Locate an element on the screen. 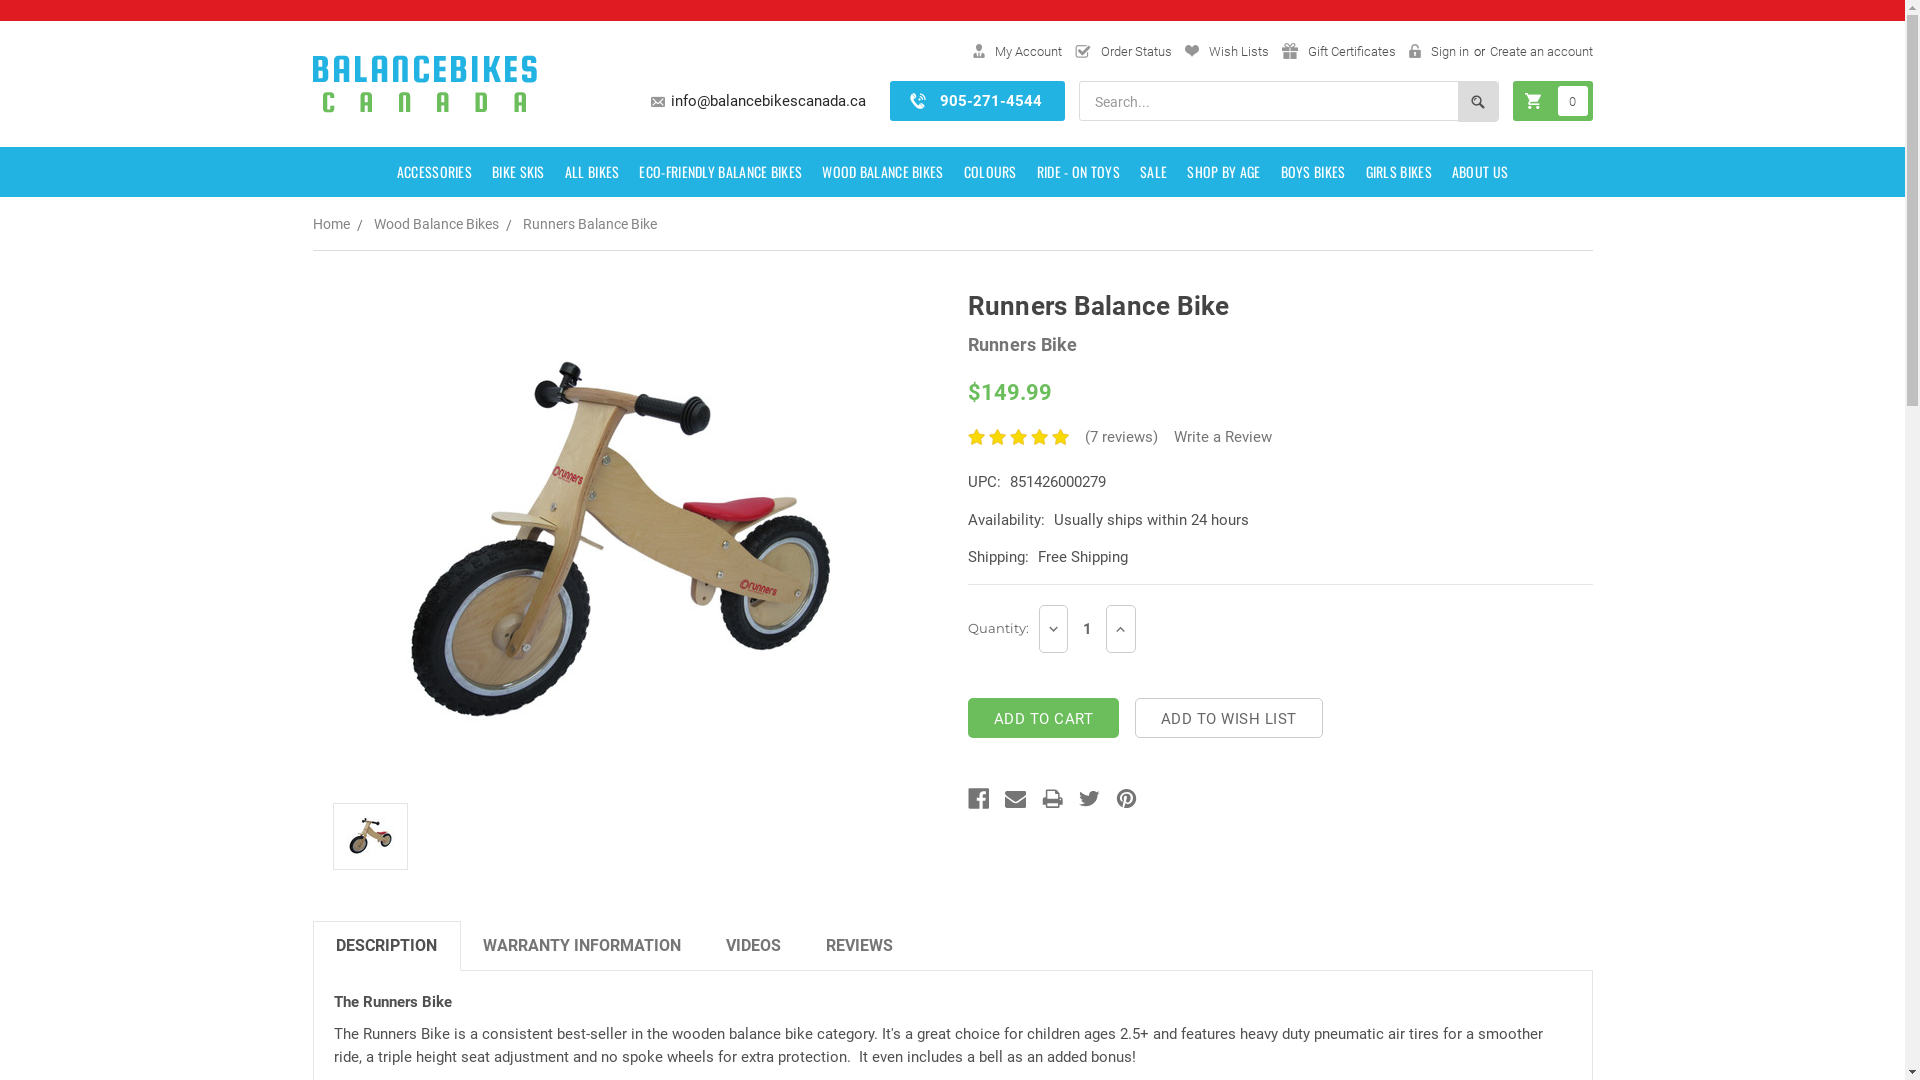 This screenshot has height=1080, width=1920. ALL BIKES is located at coordinates (592, 172).